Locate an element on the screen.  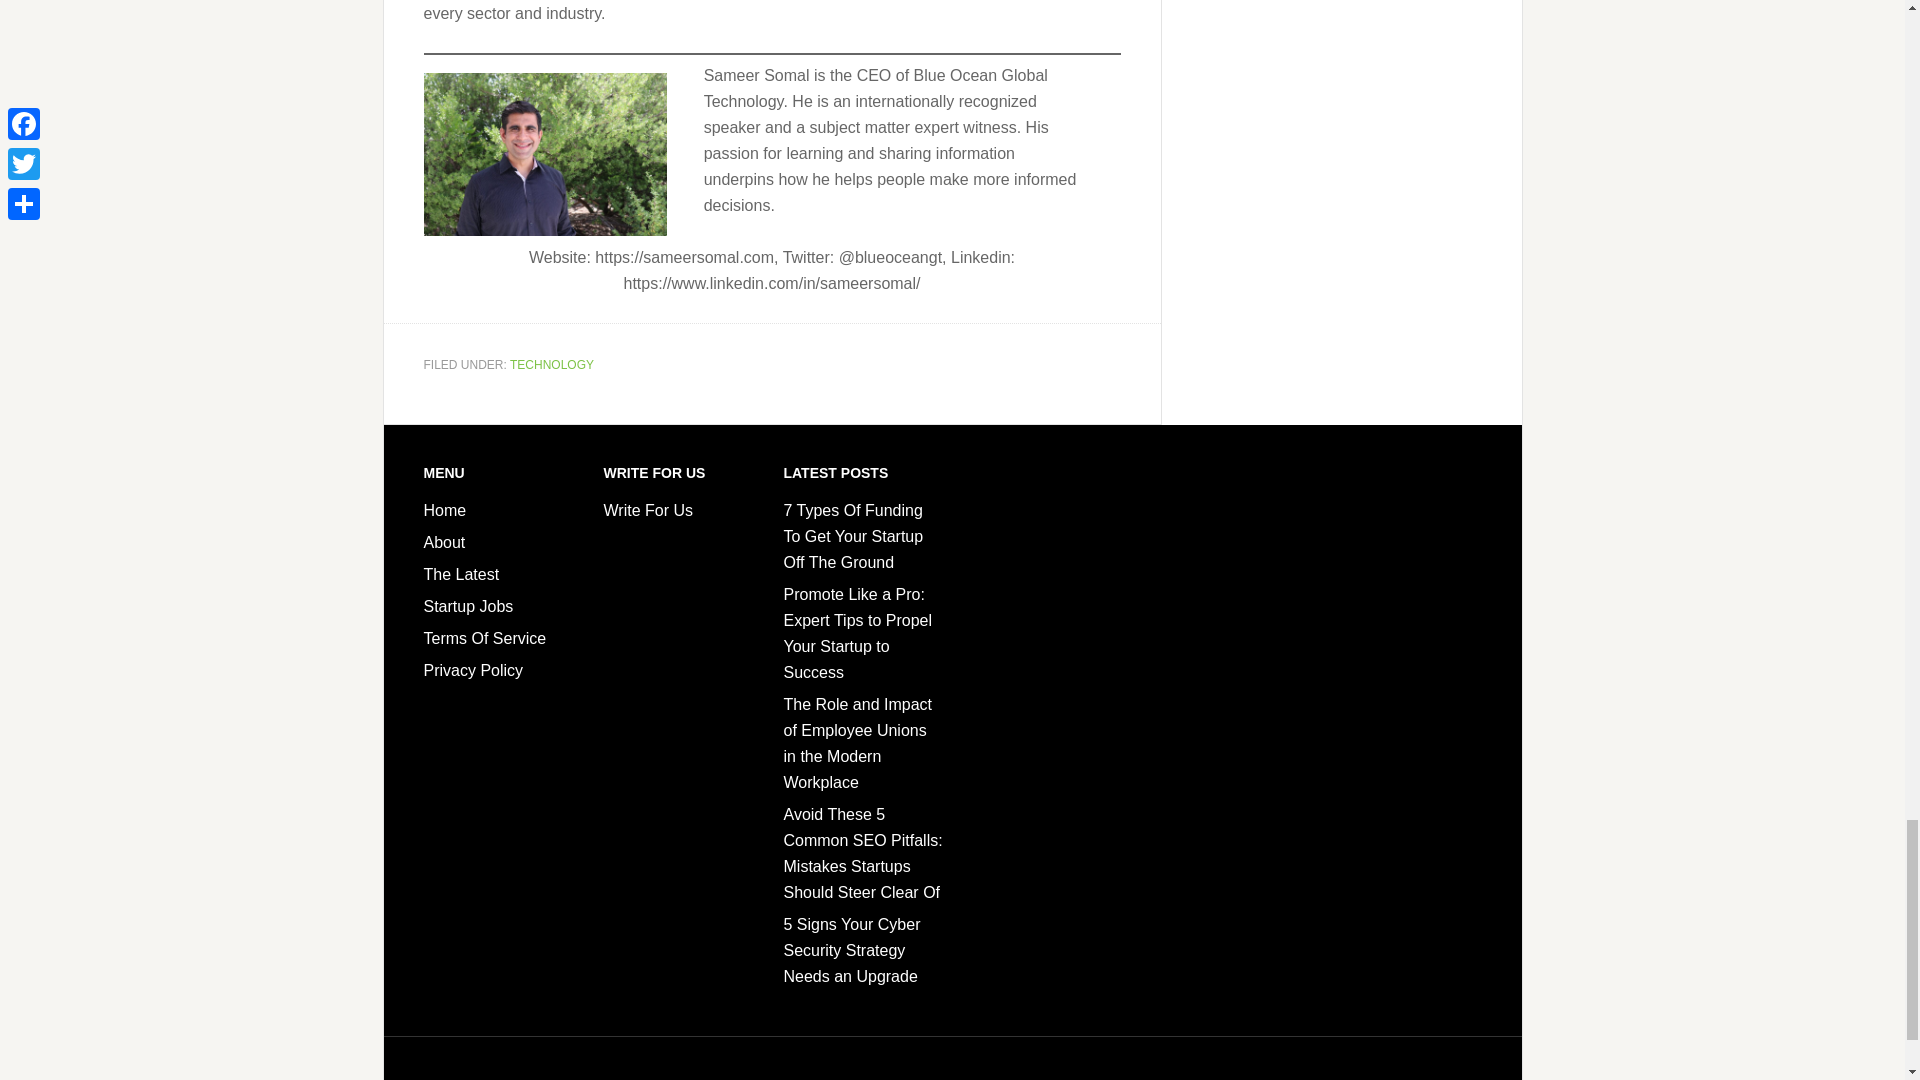
Home is located at coordinates (445, 510).